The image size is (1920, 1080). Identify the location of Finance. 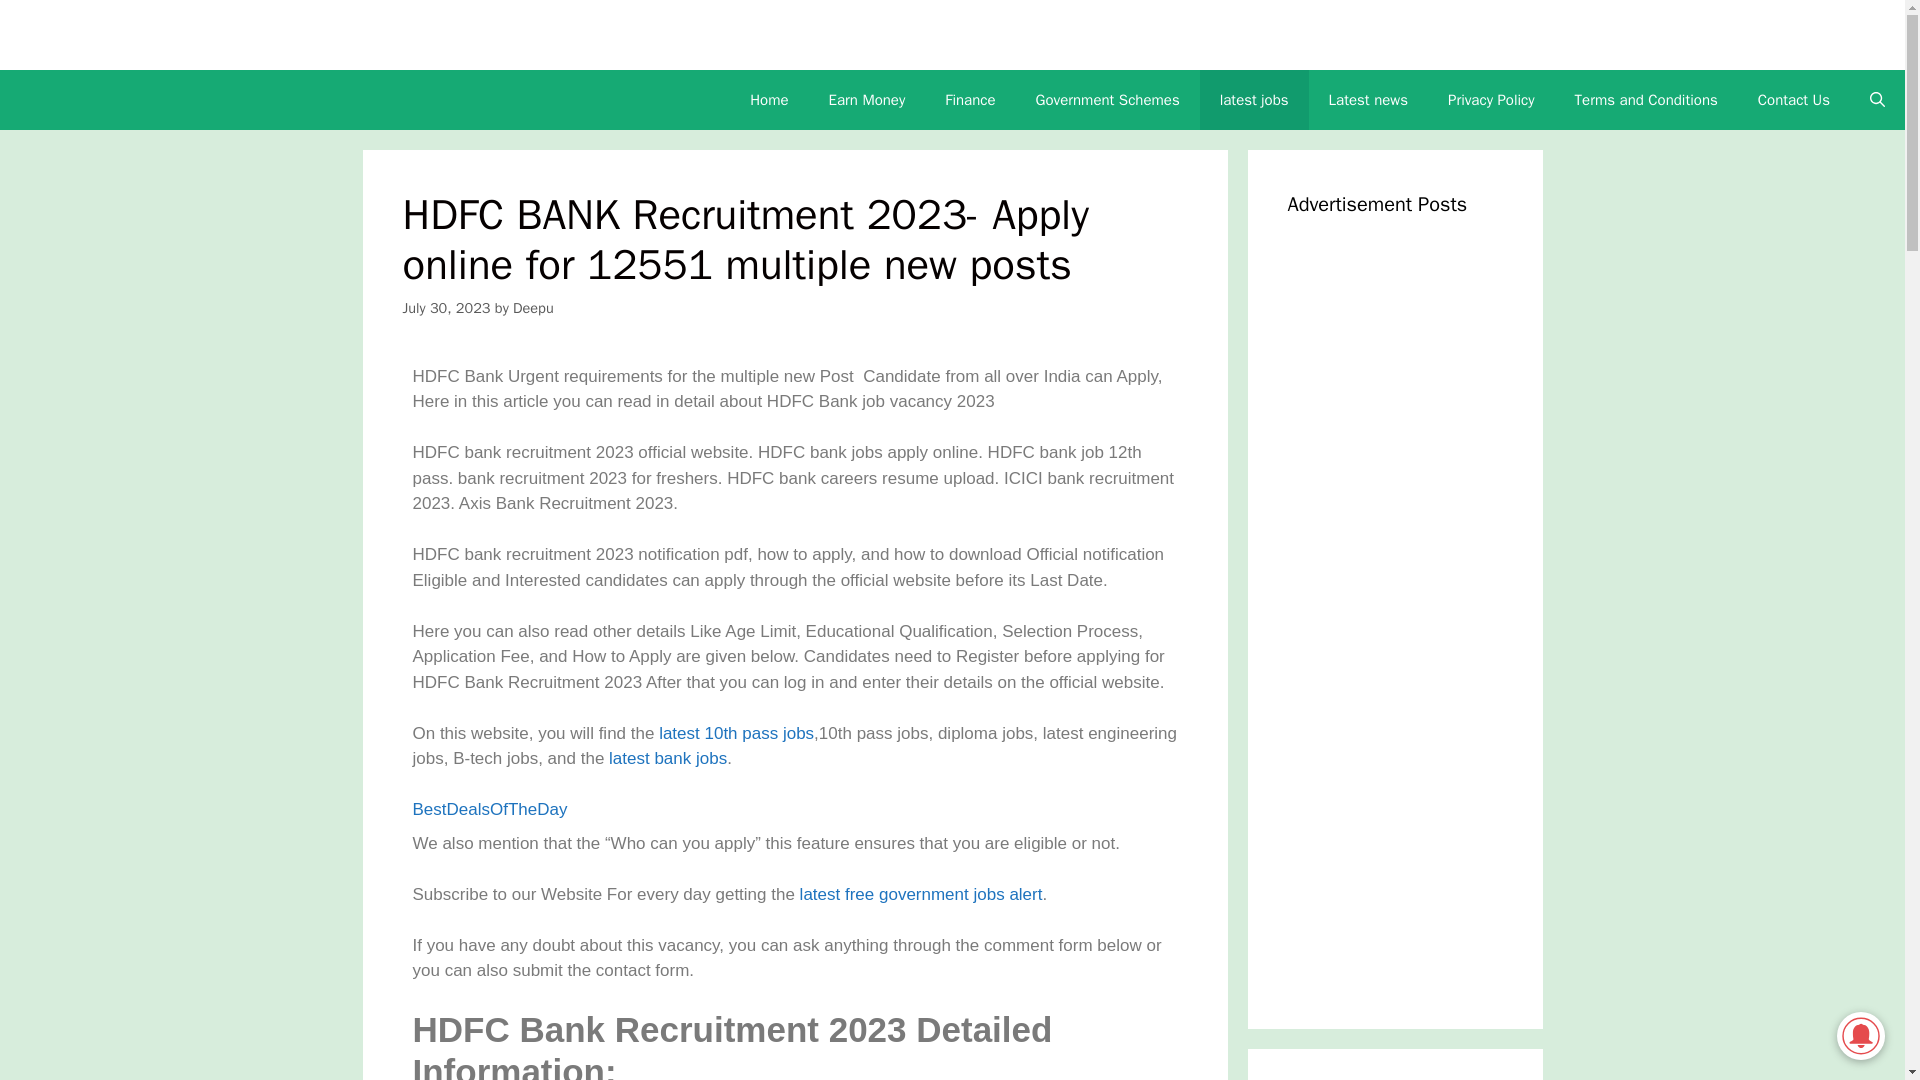
(970, 100).